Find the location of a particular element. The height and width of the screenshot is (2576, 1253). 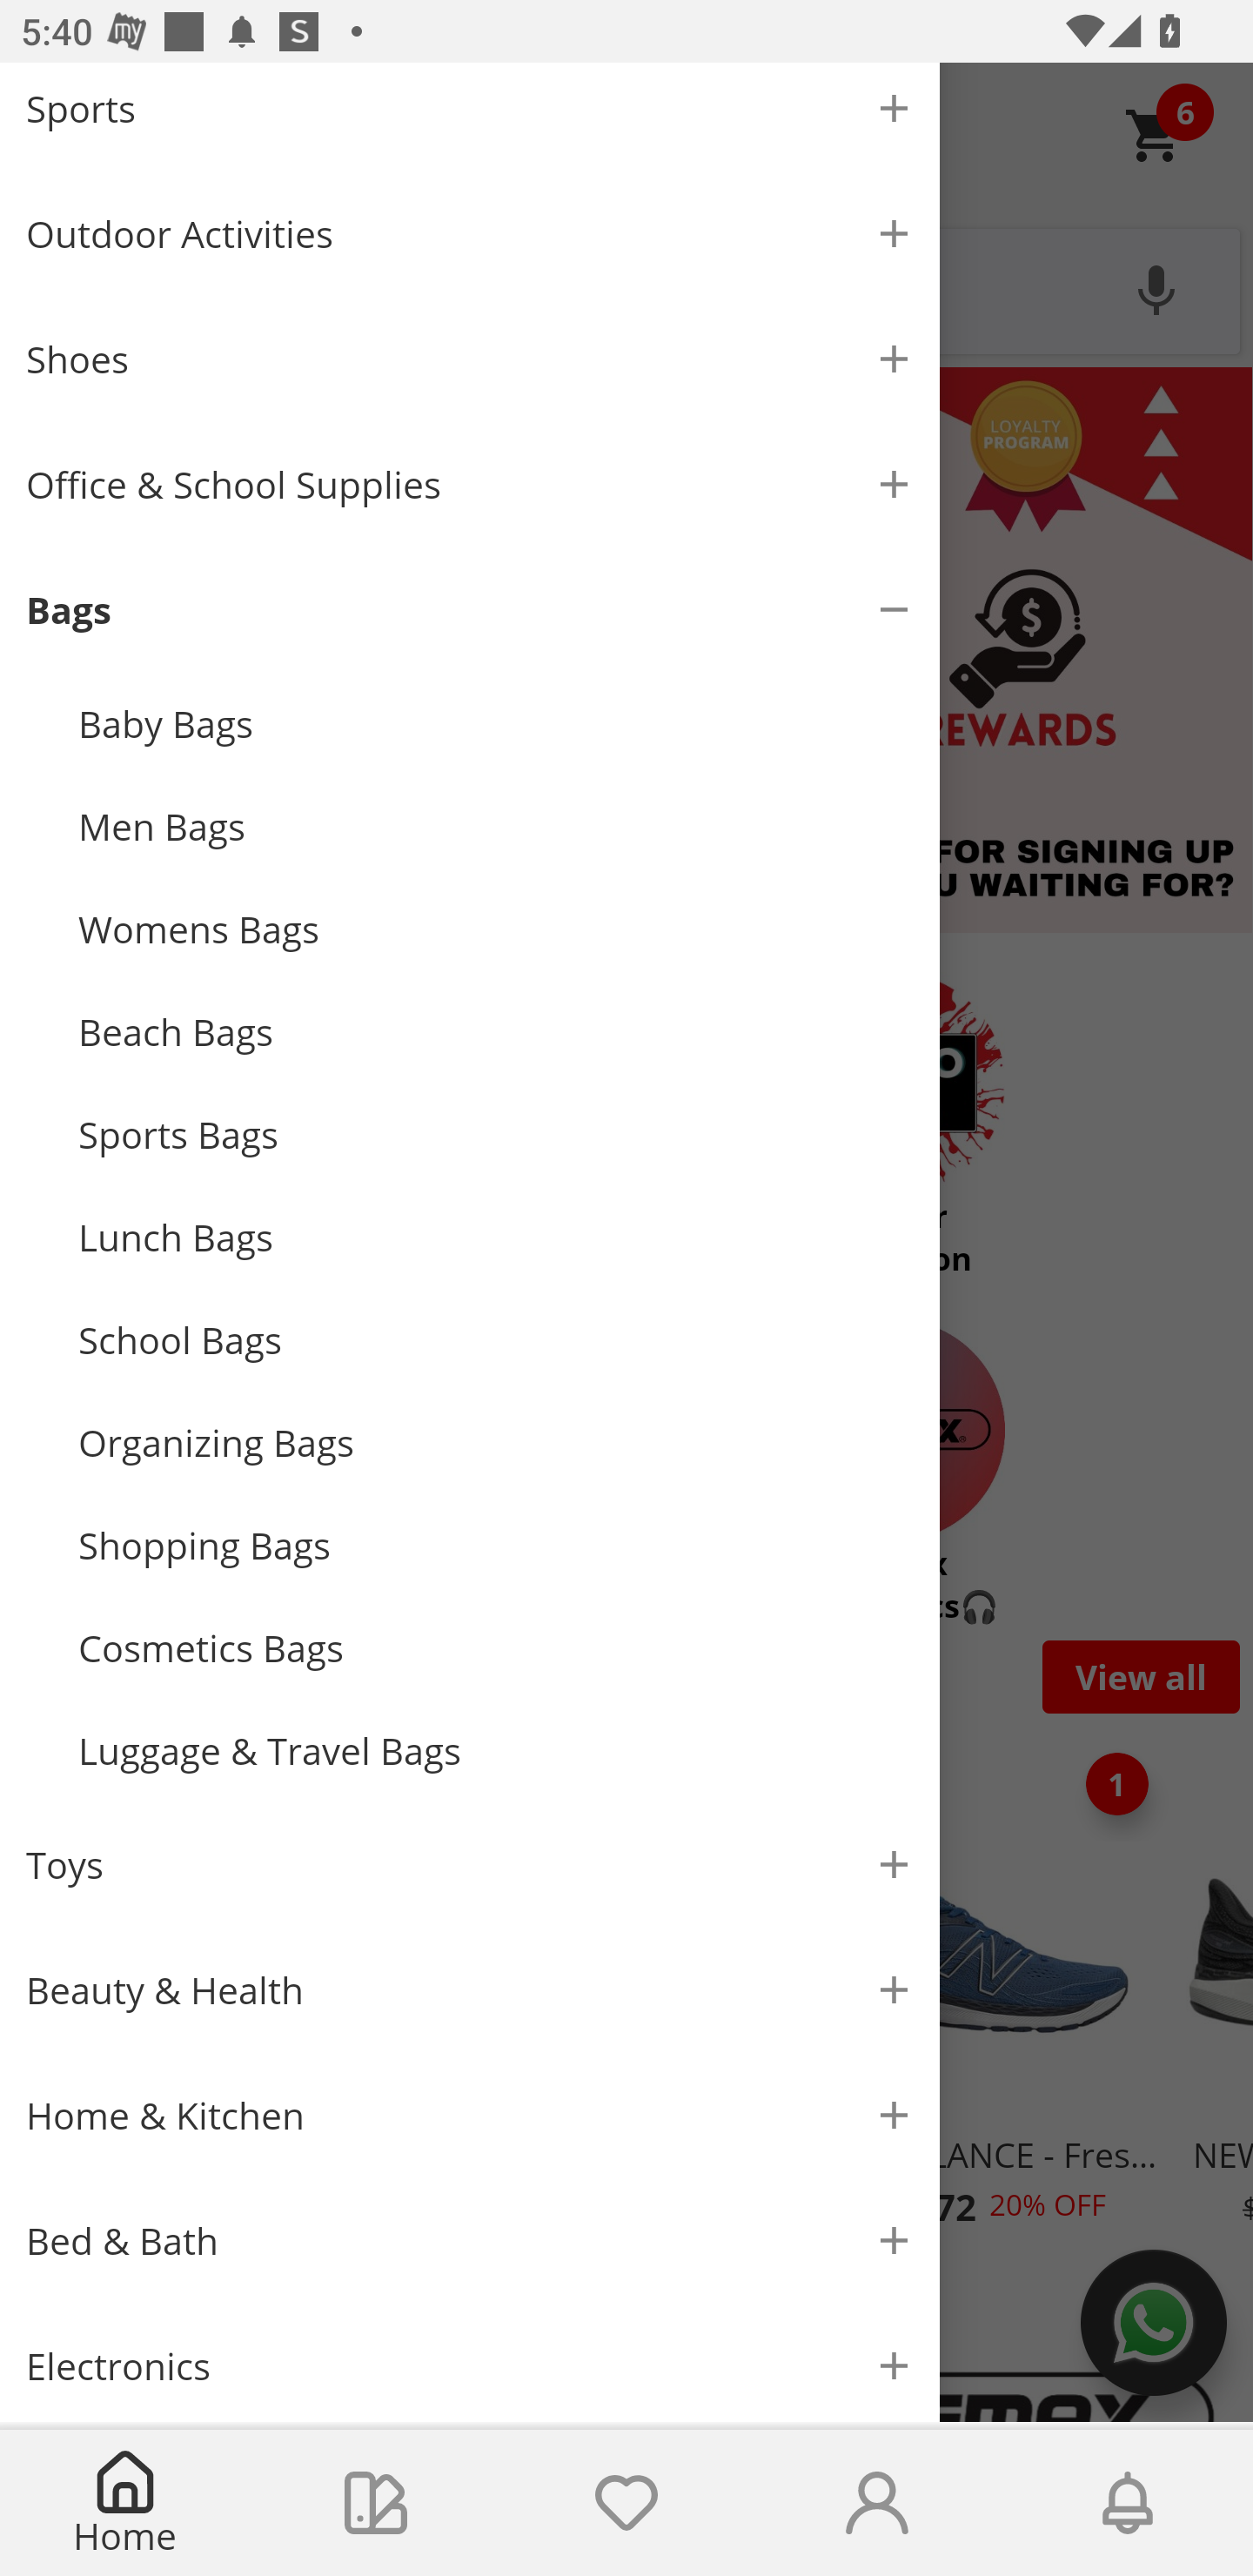

Outdoor Activities is located at coordinates (470, 234).